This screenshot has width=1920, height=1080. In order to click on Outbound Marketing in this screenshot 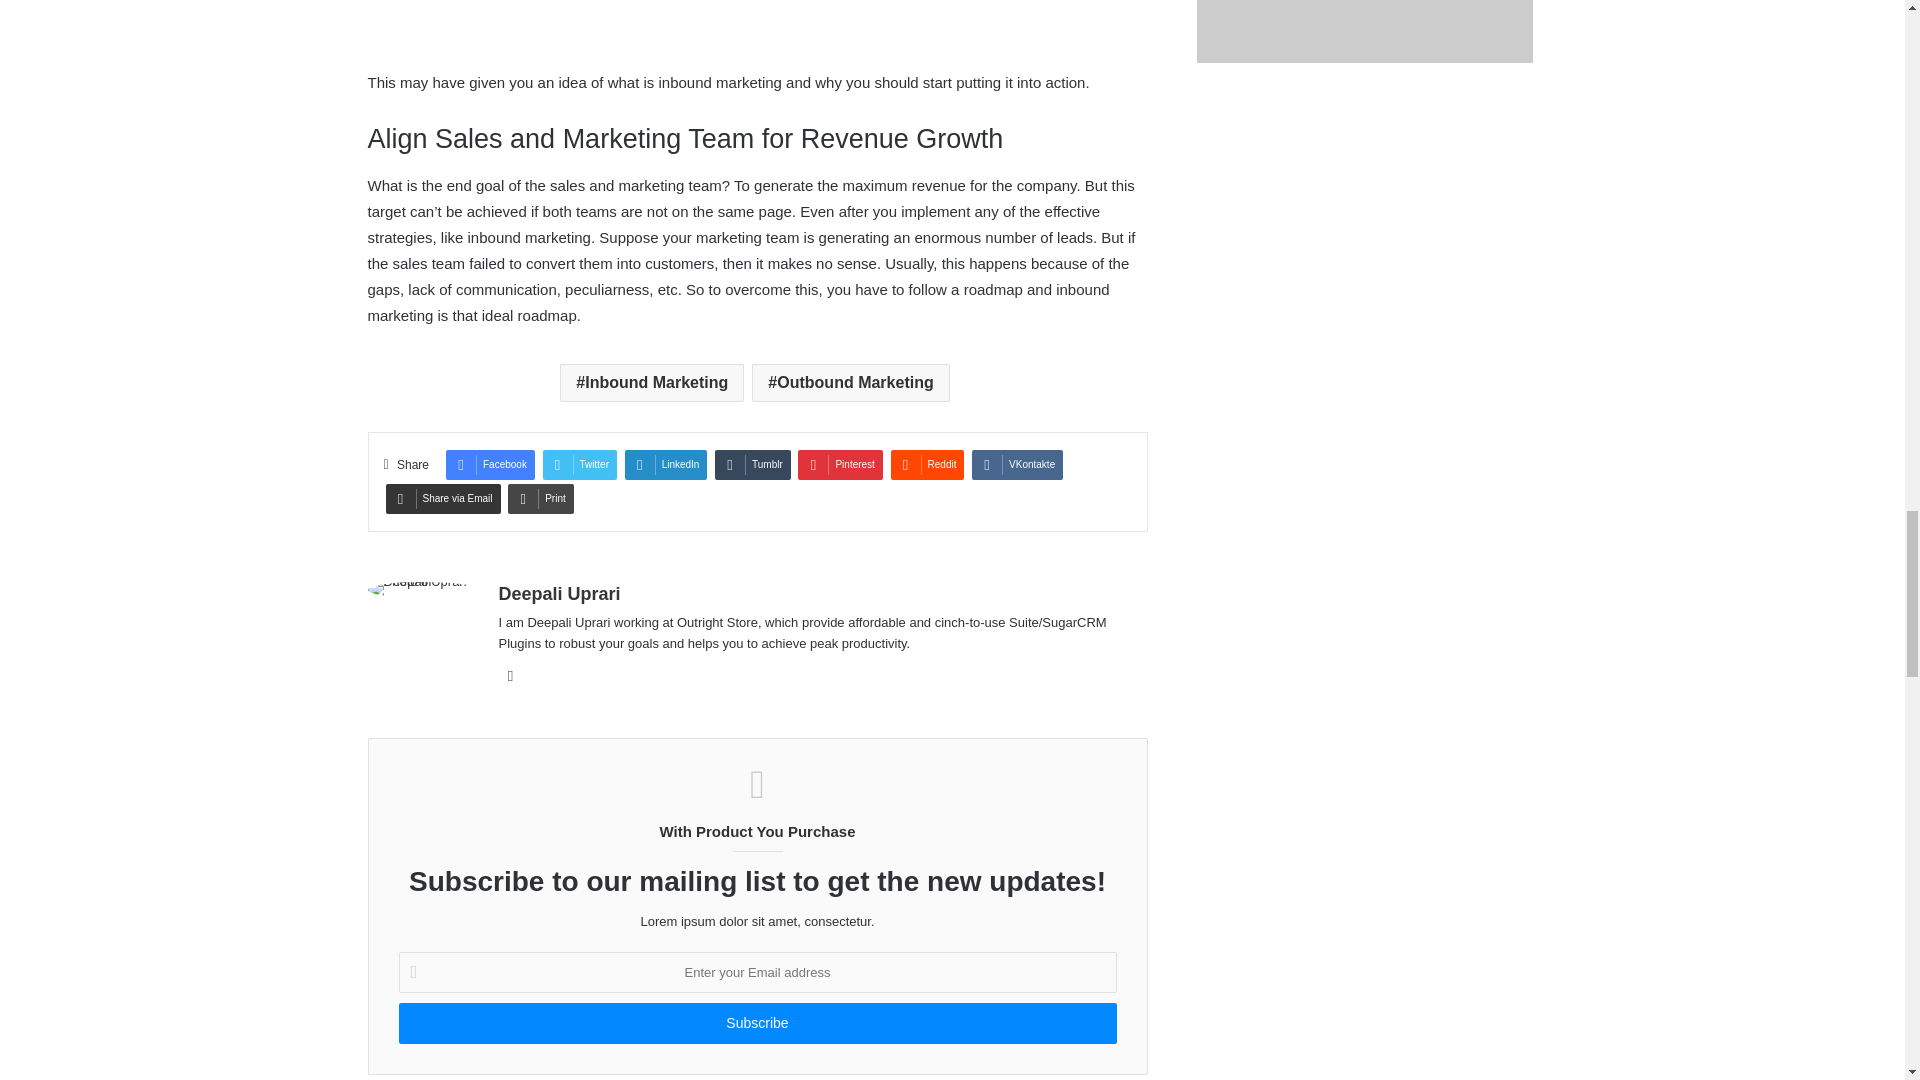, I will do `click(850, 382)`.